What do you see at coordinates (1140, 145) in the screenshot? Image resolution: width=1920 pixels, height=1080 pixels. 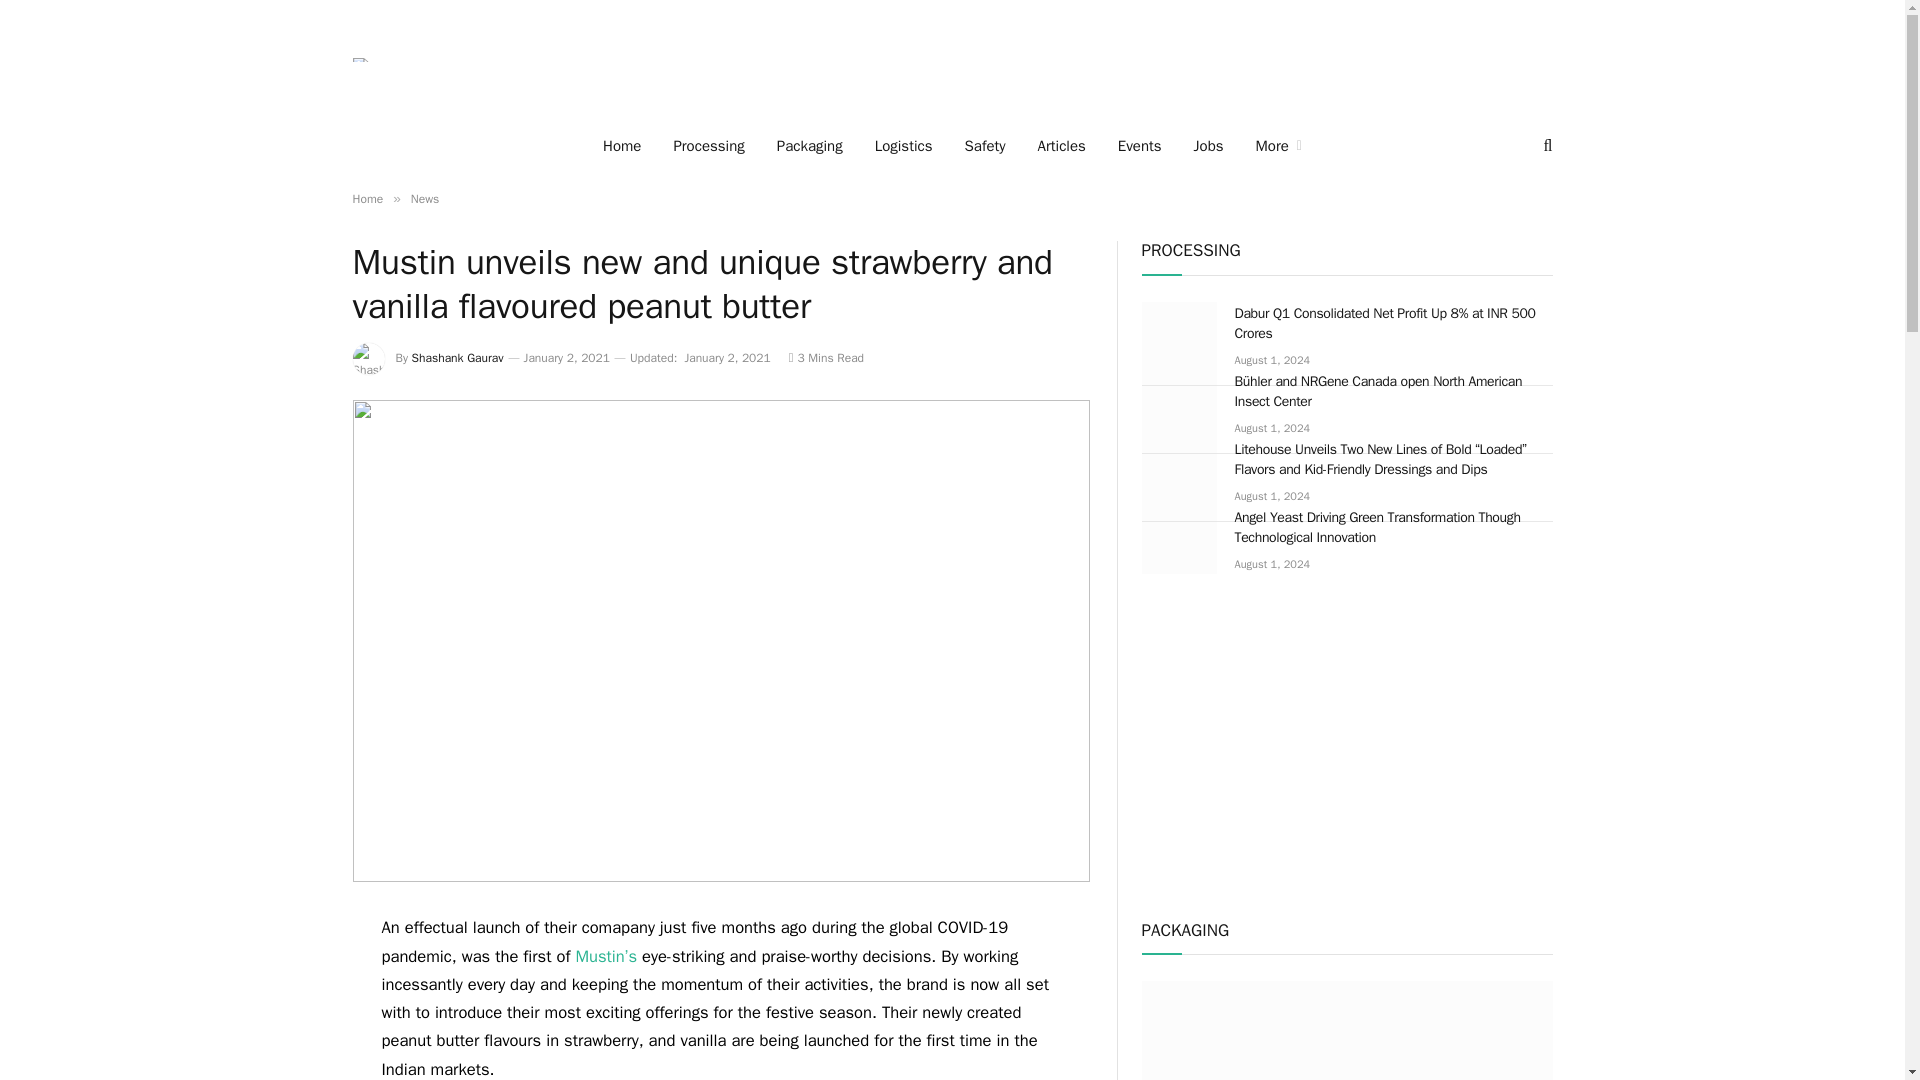 I see `Events` at bounding box center [1140, 145].